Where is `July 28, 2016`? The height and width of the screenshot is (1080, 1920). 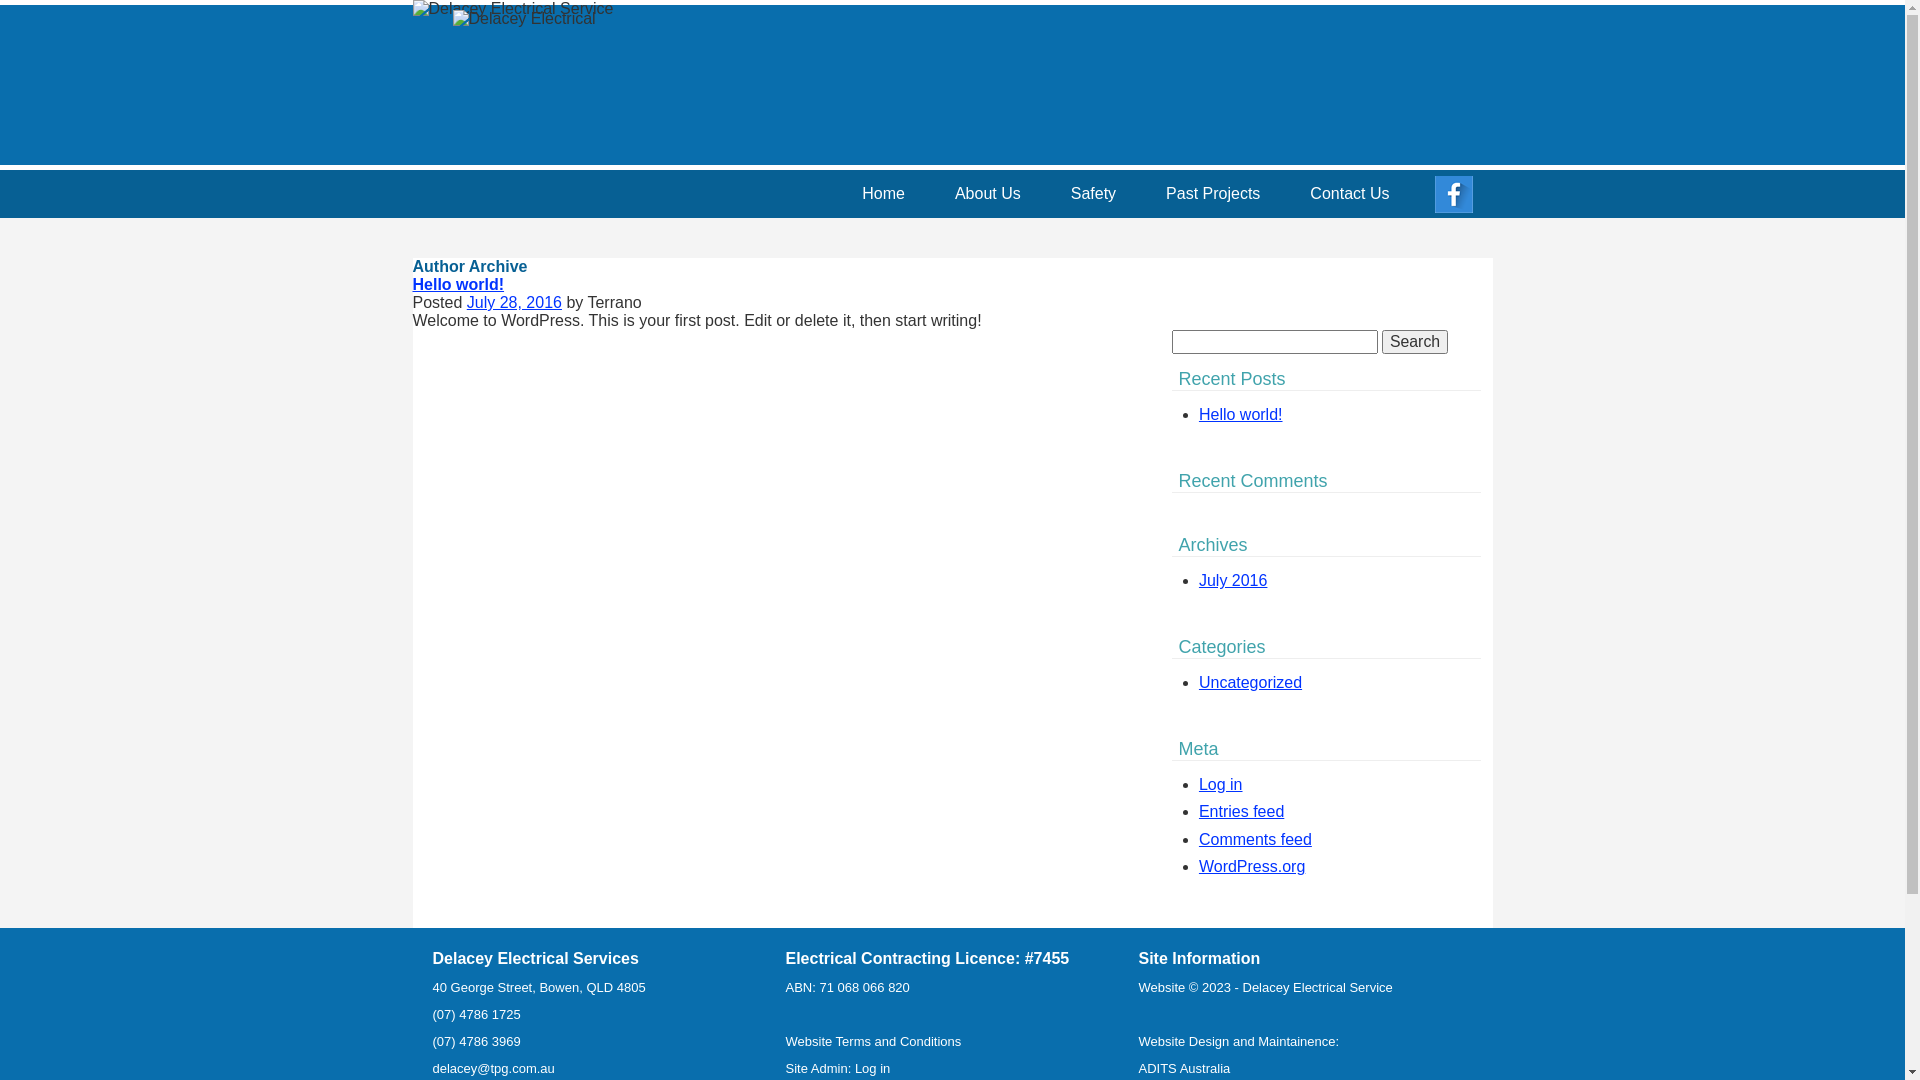 July 28, 2016 is located at coordinates (514, 302).